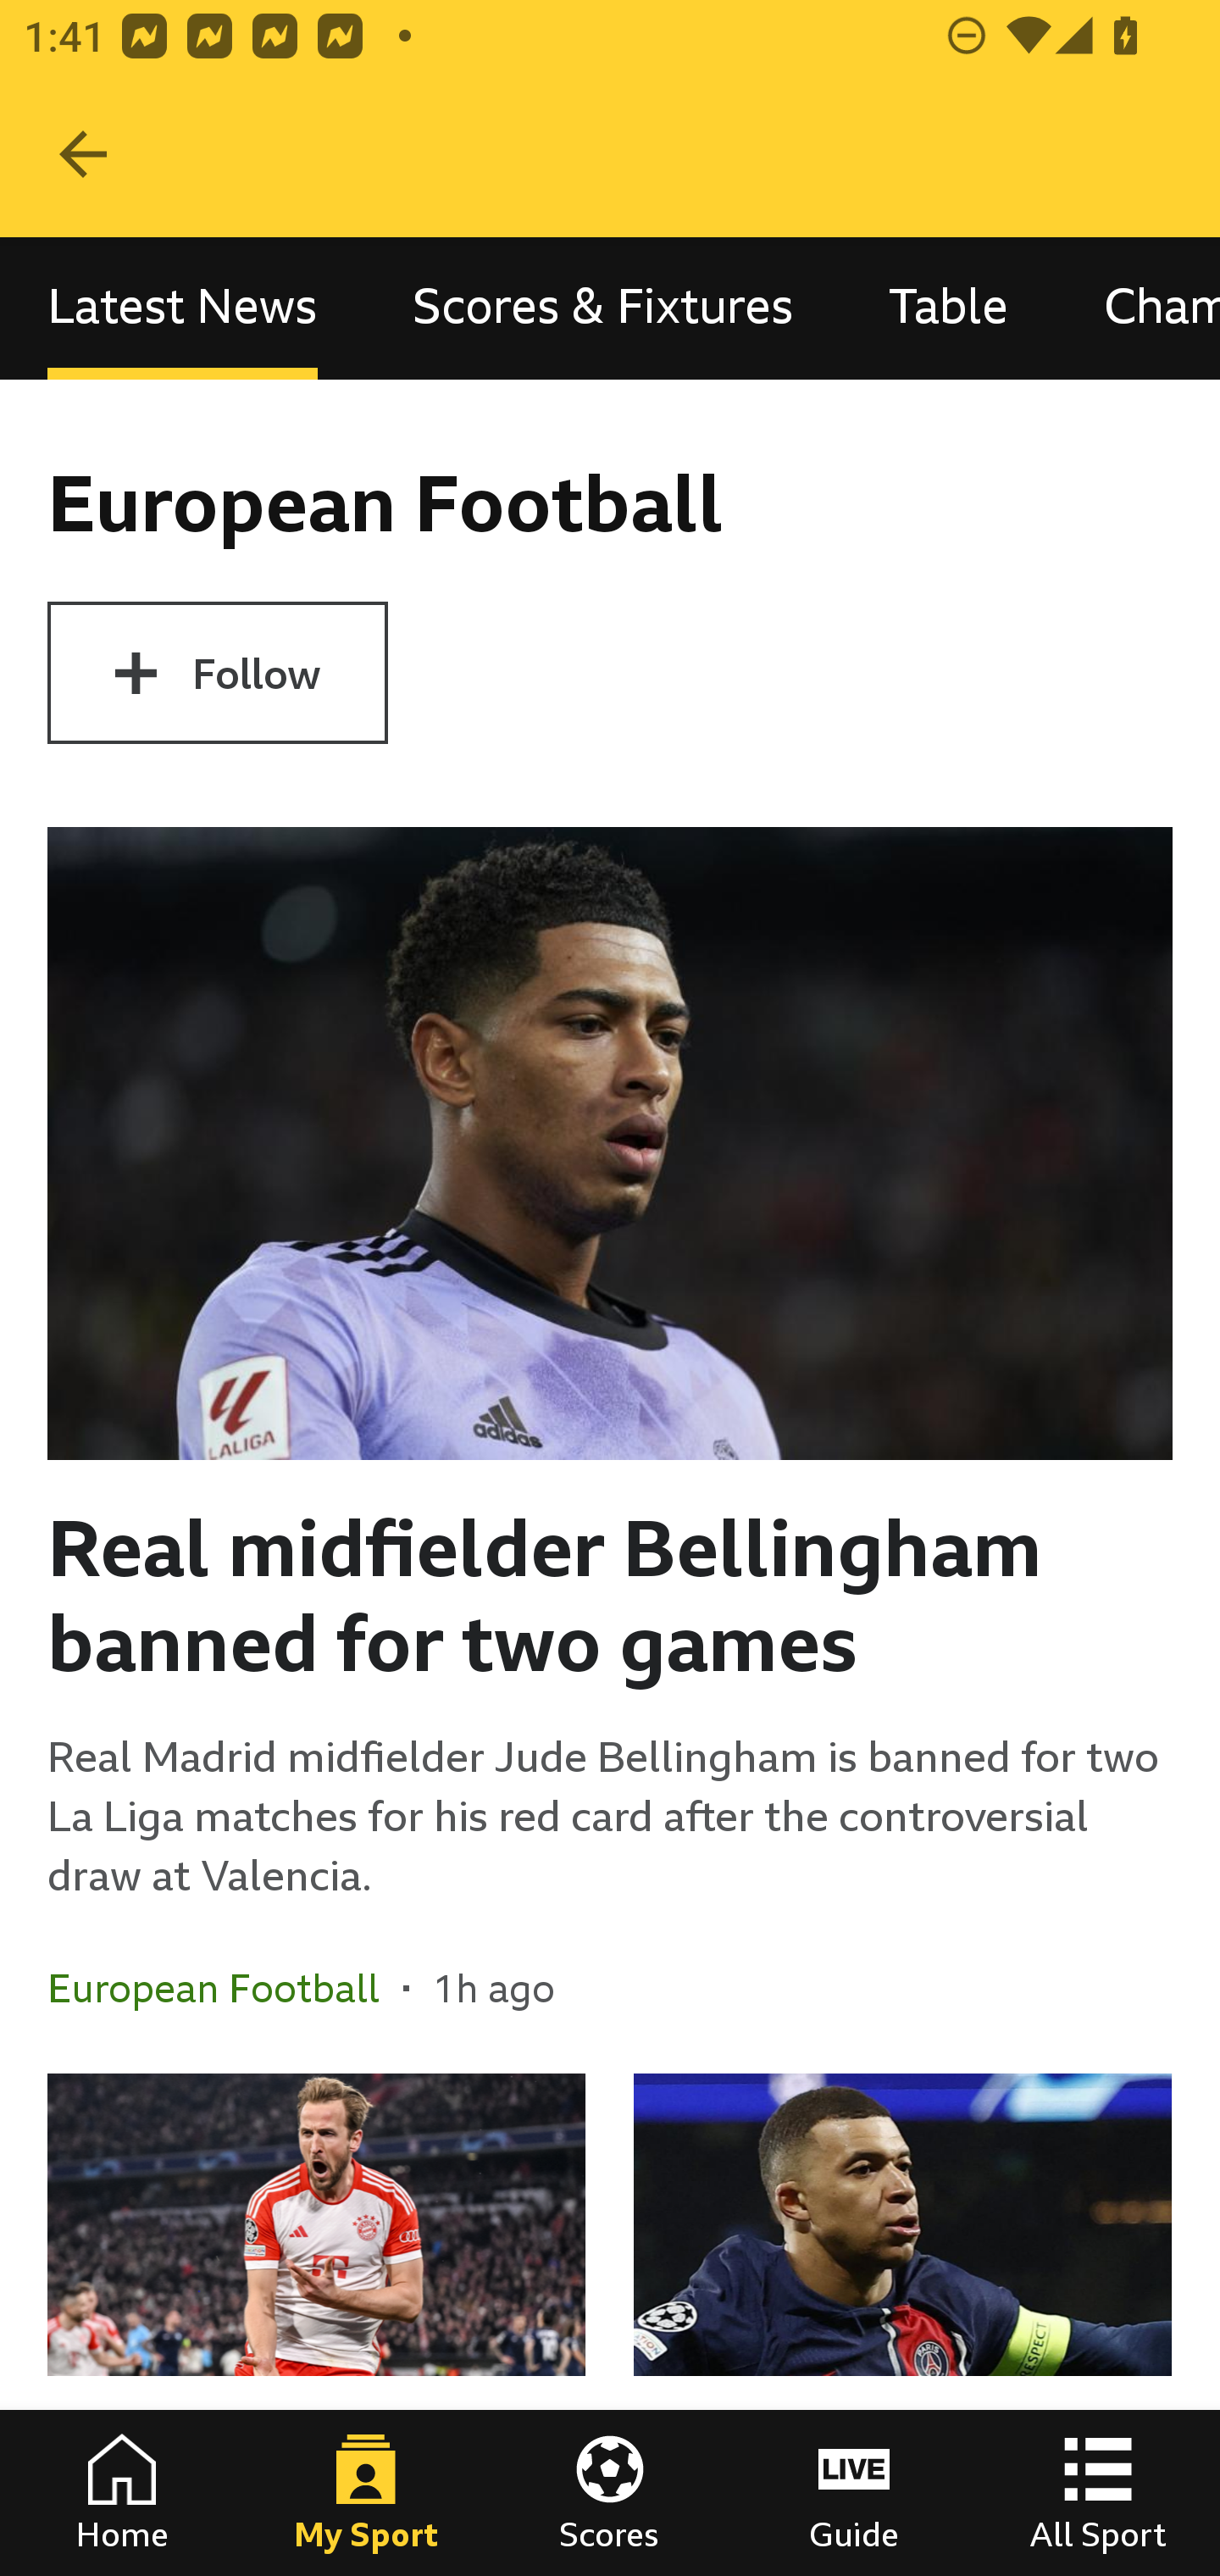  What do you see at coordinates (1098, 2493) in the screenshot?
I see `All Sport` at bounding box center [1098, 2493].